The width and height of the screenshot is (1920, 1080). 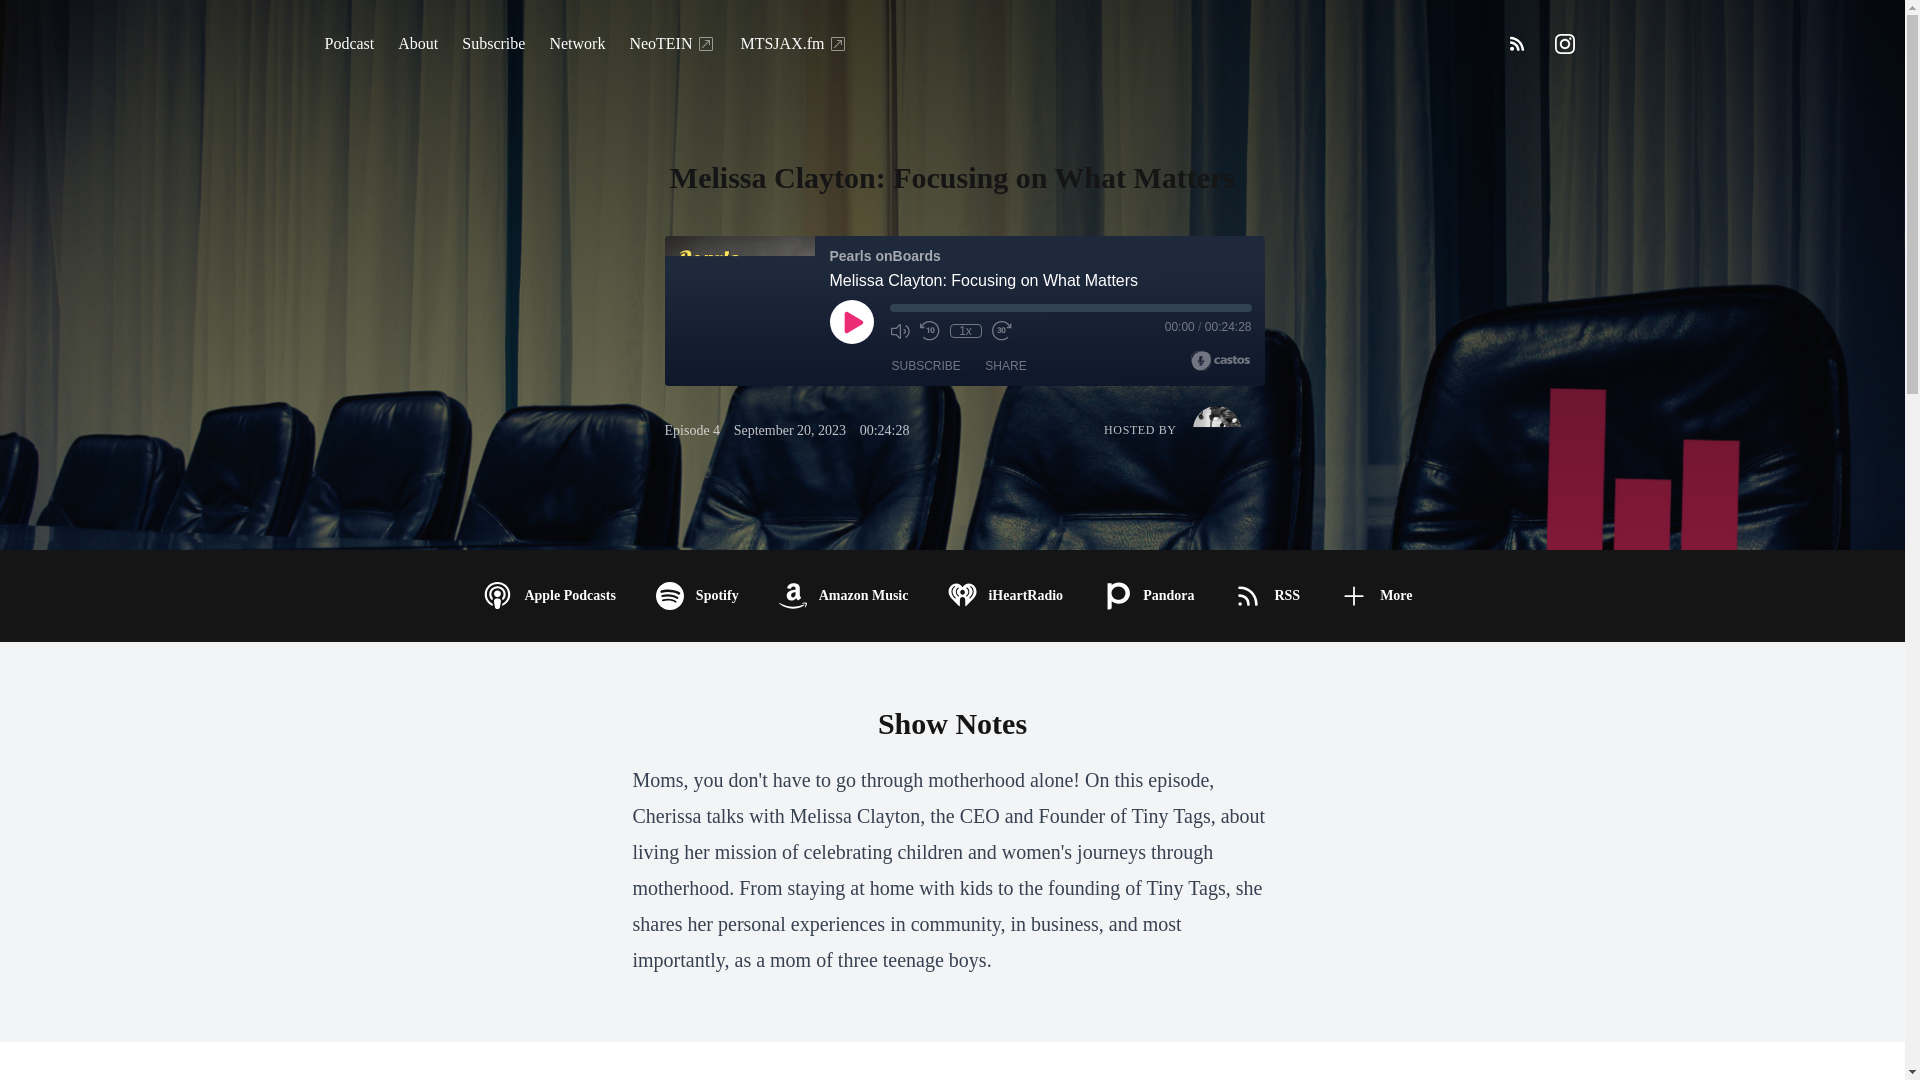 What do you see at coordinates (926, 366) in the screenshot?
I see `SUBSCRIBE` at bounding box center [926, 366].